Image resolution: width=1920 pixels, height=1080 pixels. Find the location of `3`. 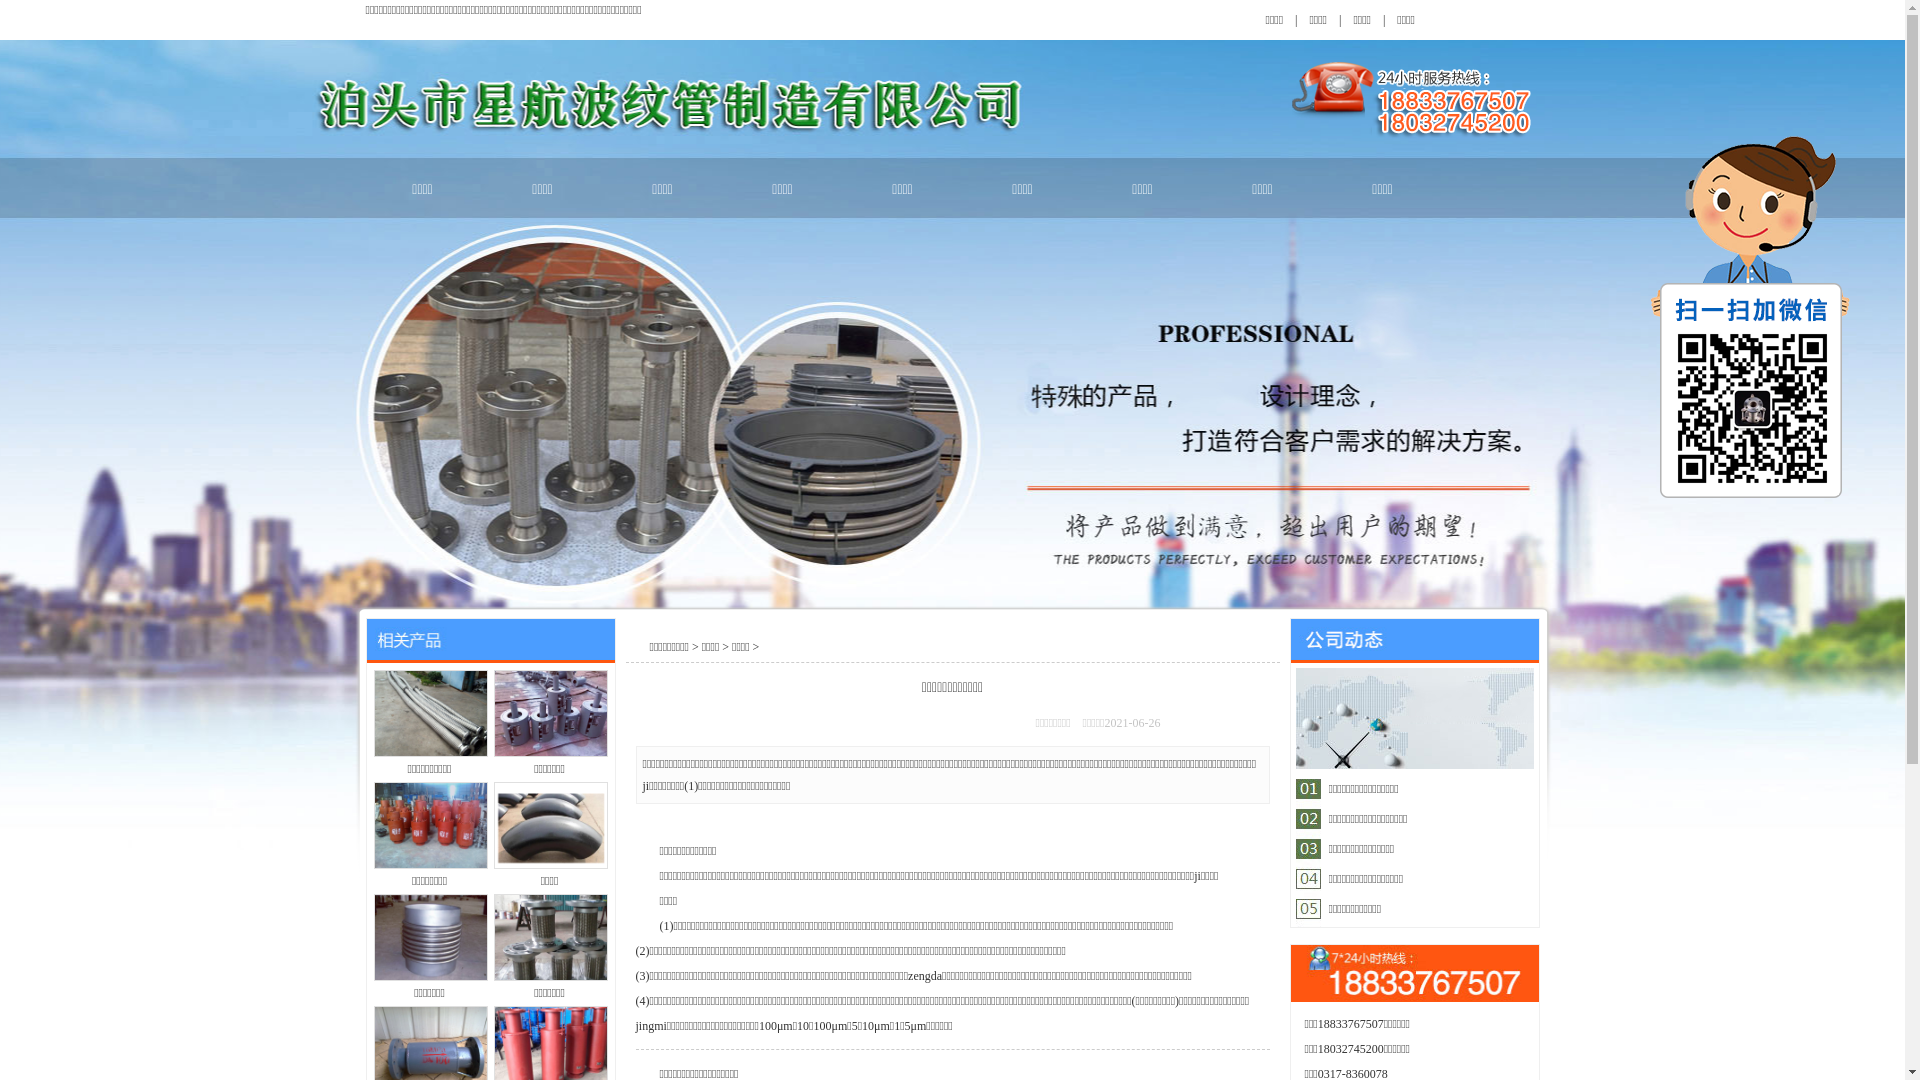

3 is located at coordinates (1417, 790).